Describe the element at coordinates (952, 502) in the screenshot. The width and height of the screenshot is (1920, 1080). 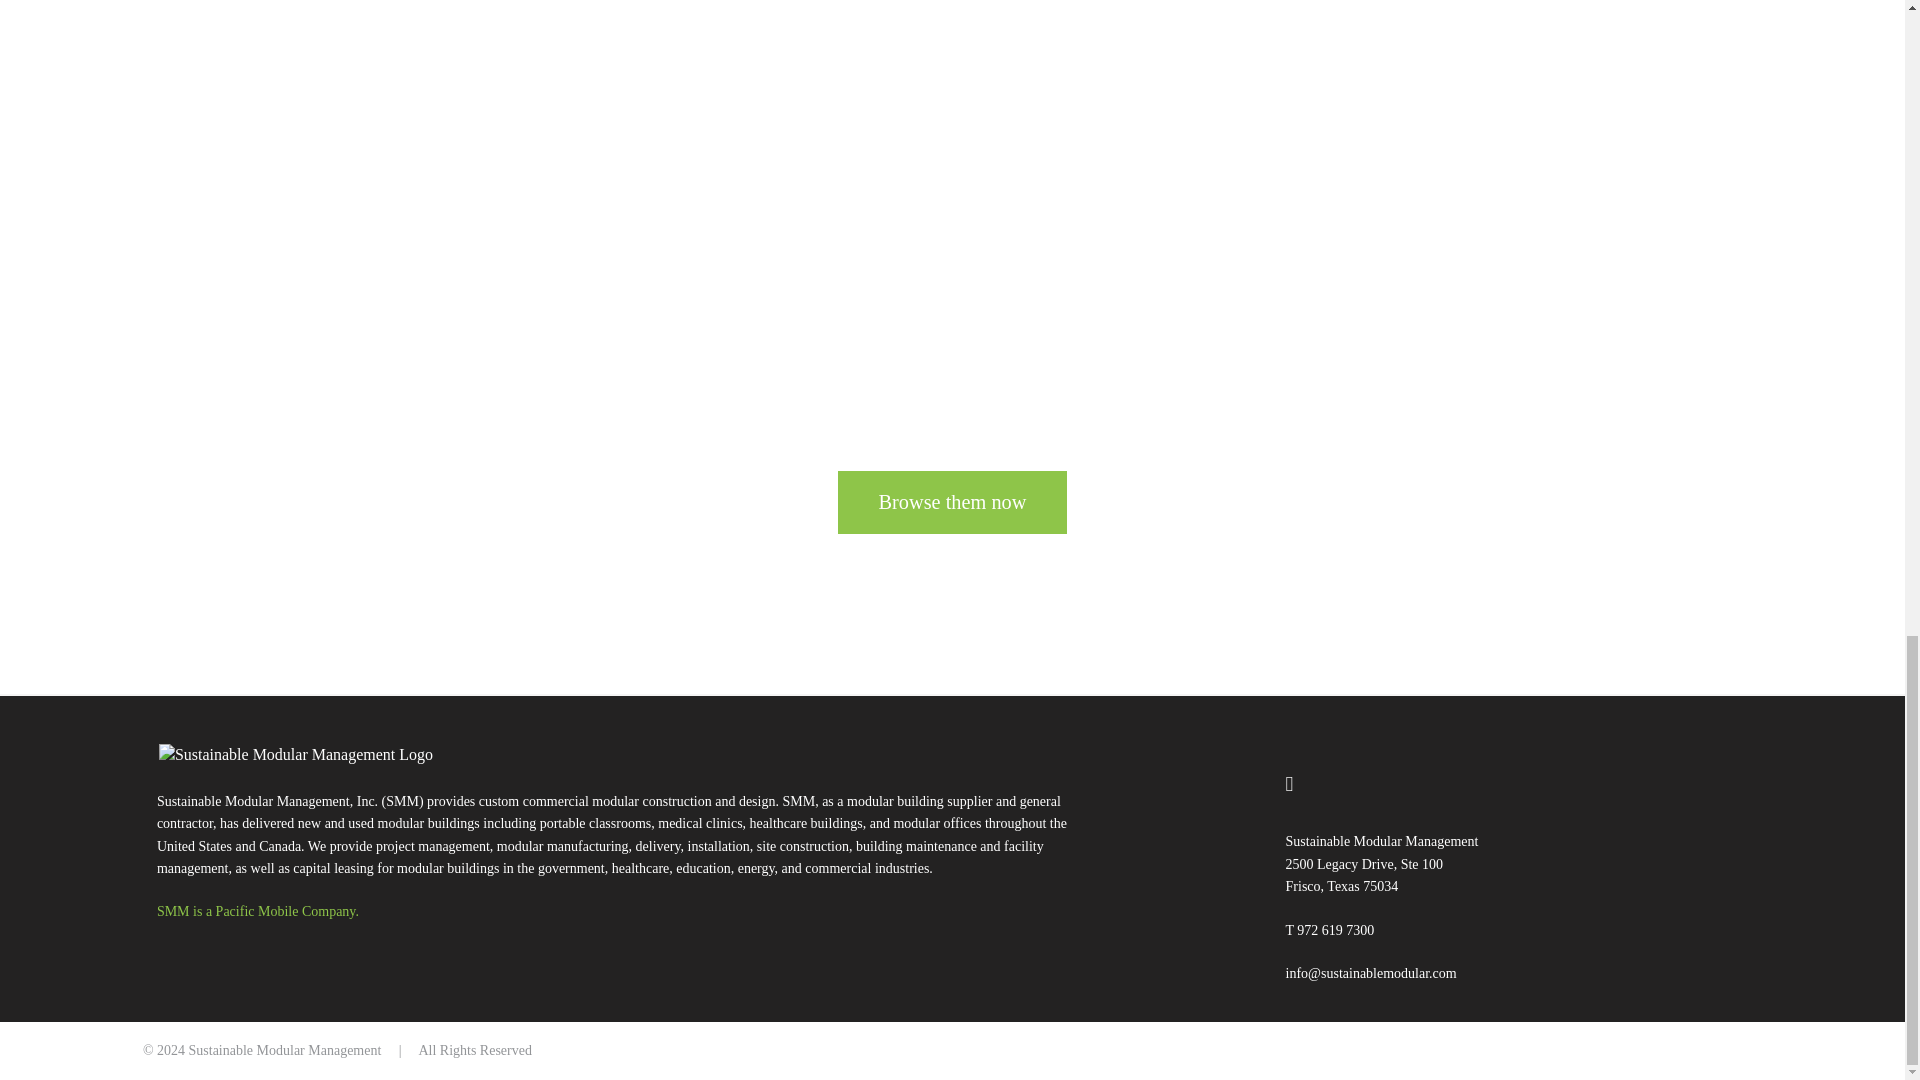
I see `Browse them now` at that location.